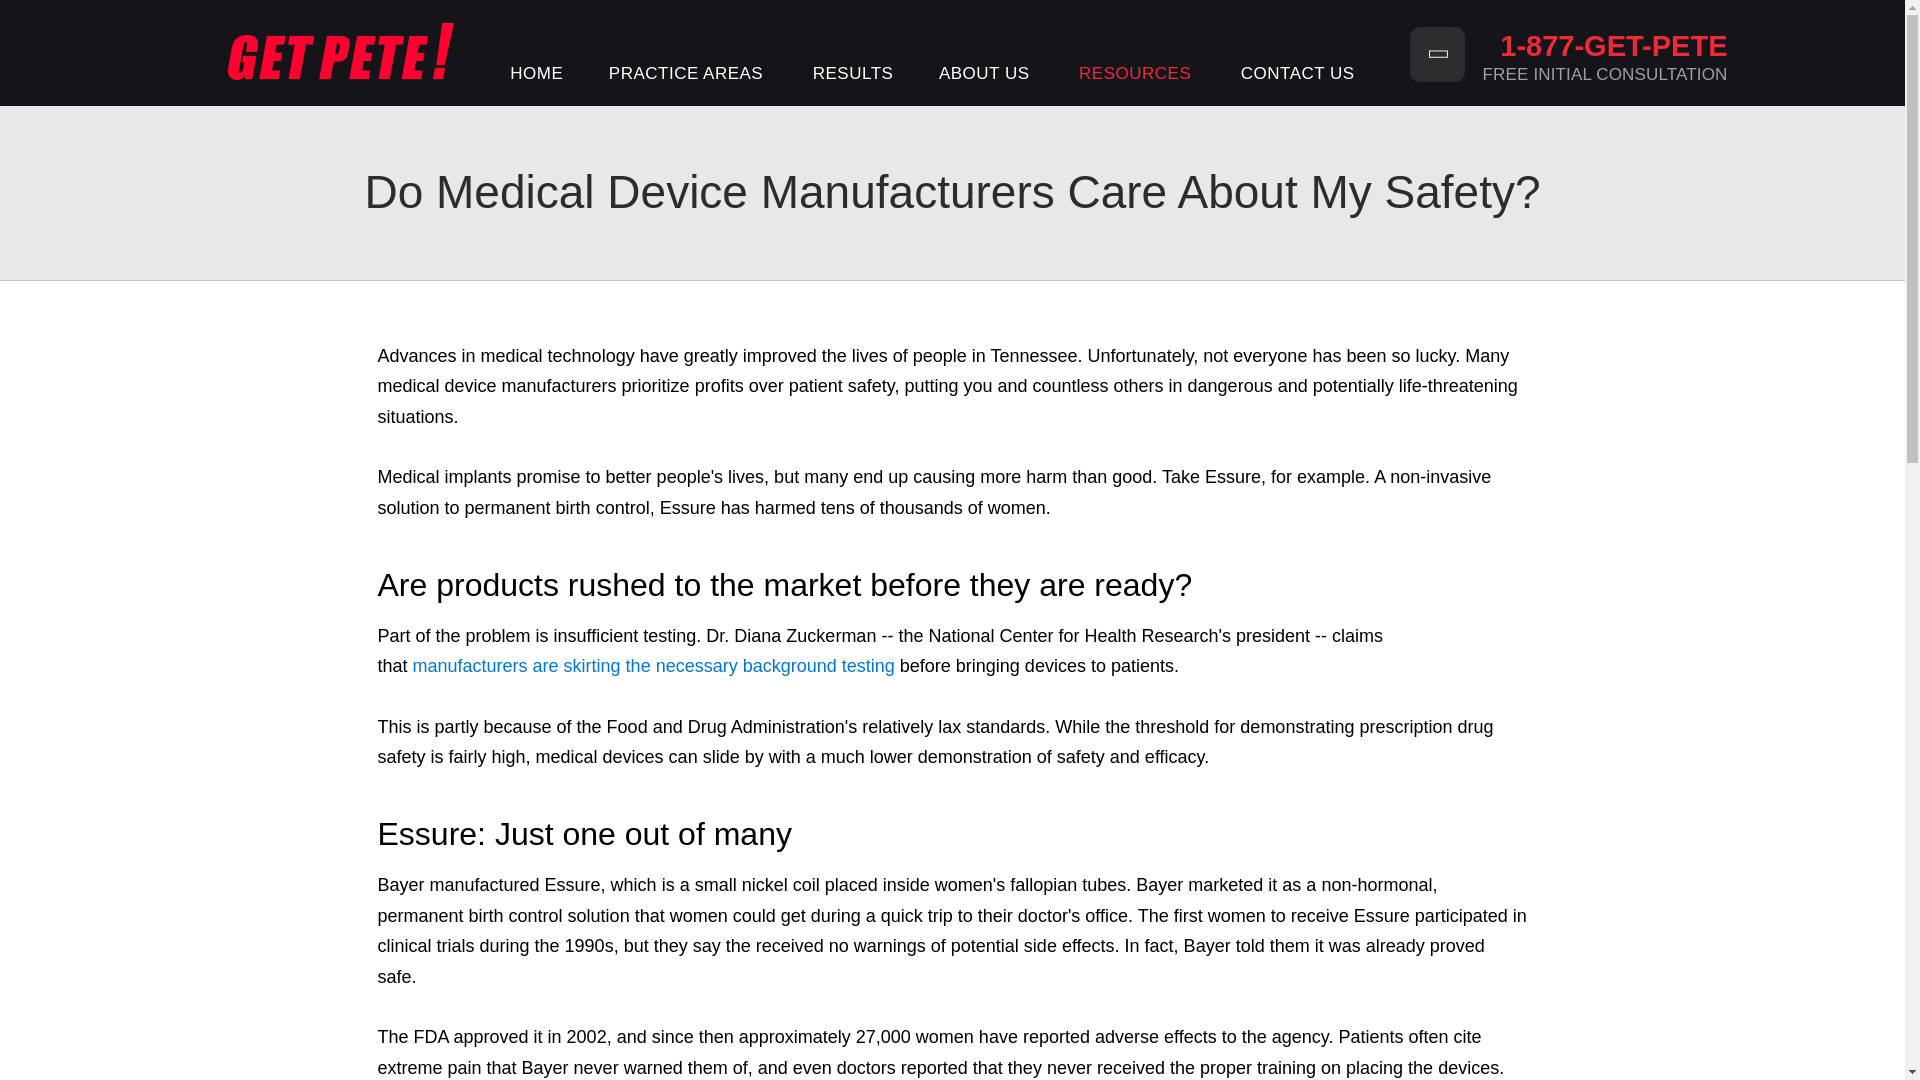 The image size is (1920, 1080). What do you see at coordinates (986, 76) in the screenshot?
I see `ABOUT US` at bounding box center [986, 76].